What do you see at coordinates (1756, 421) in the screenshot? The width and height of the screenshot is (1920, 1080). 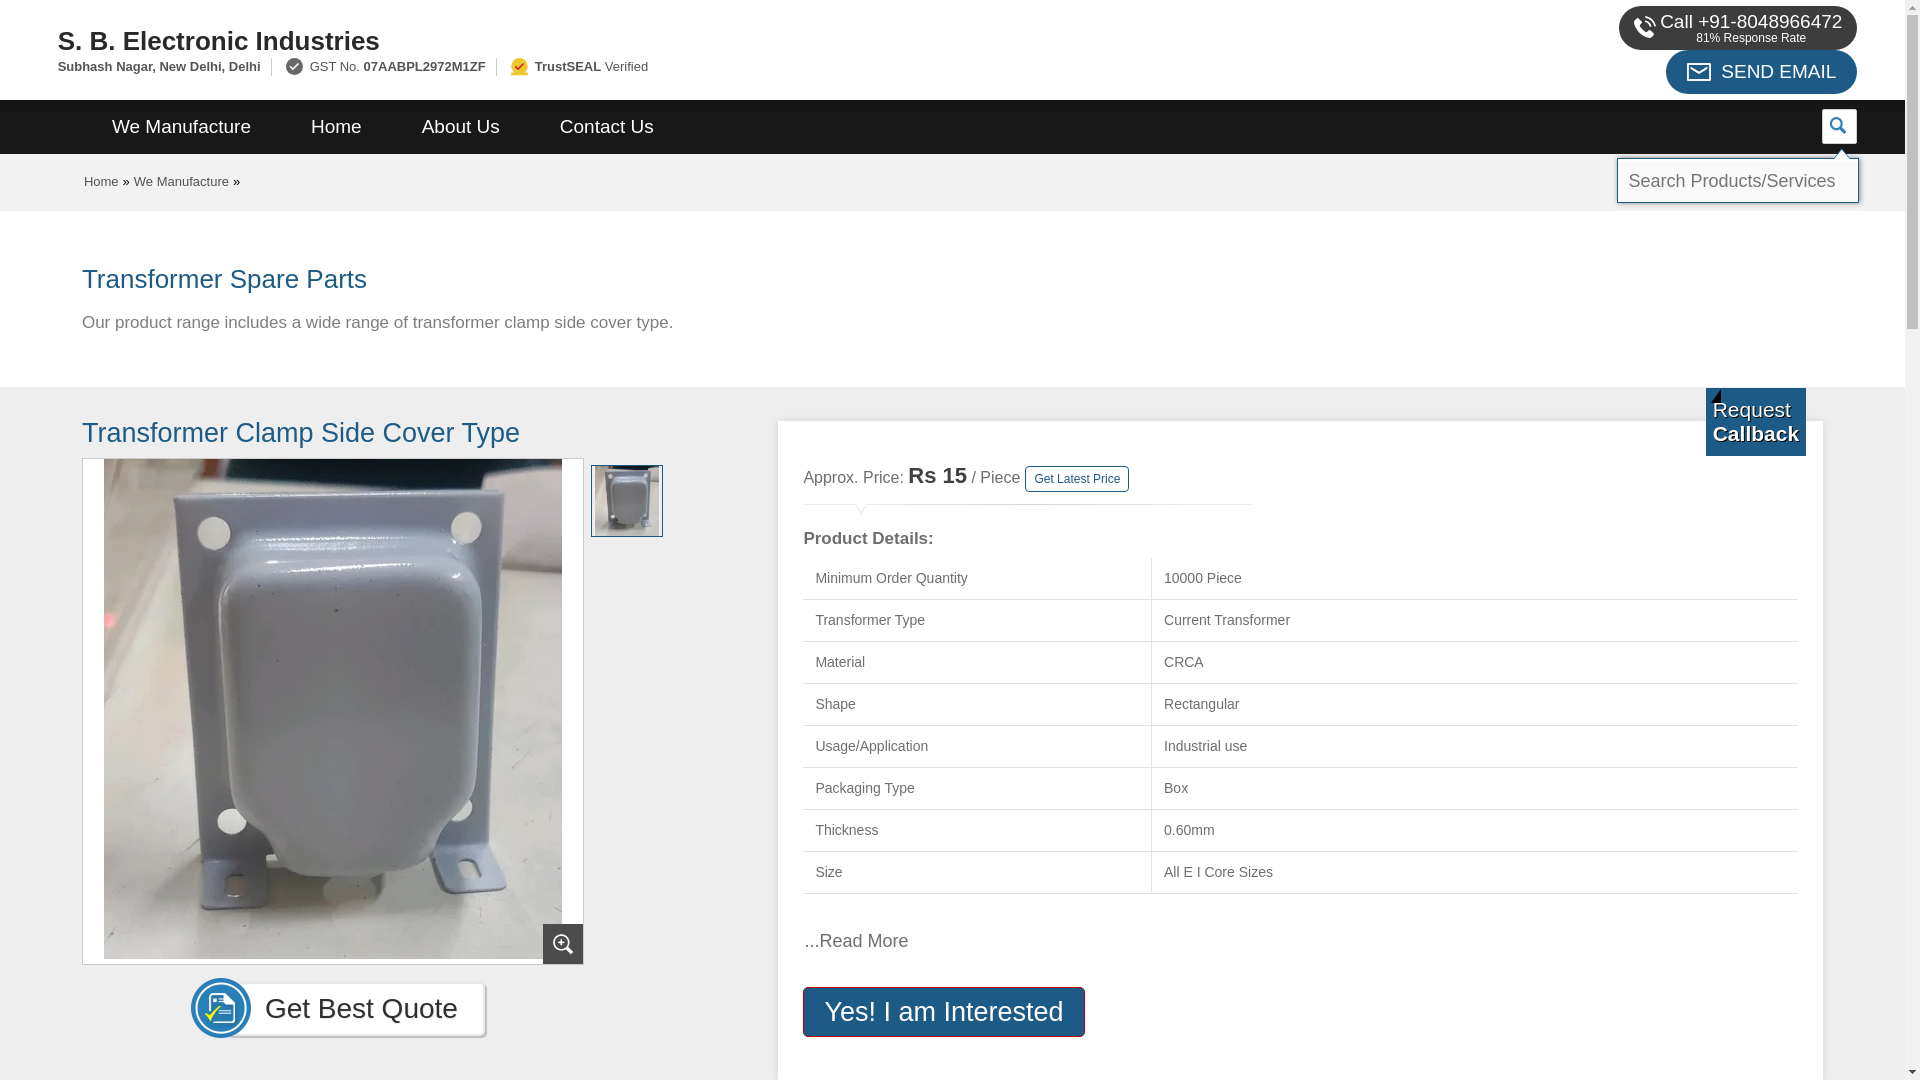 I see `Get a Call from us` at bounding box center [1756, 421].